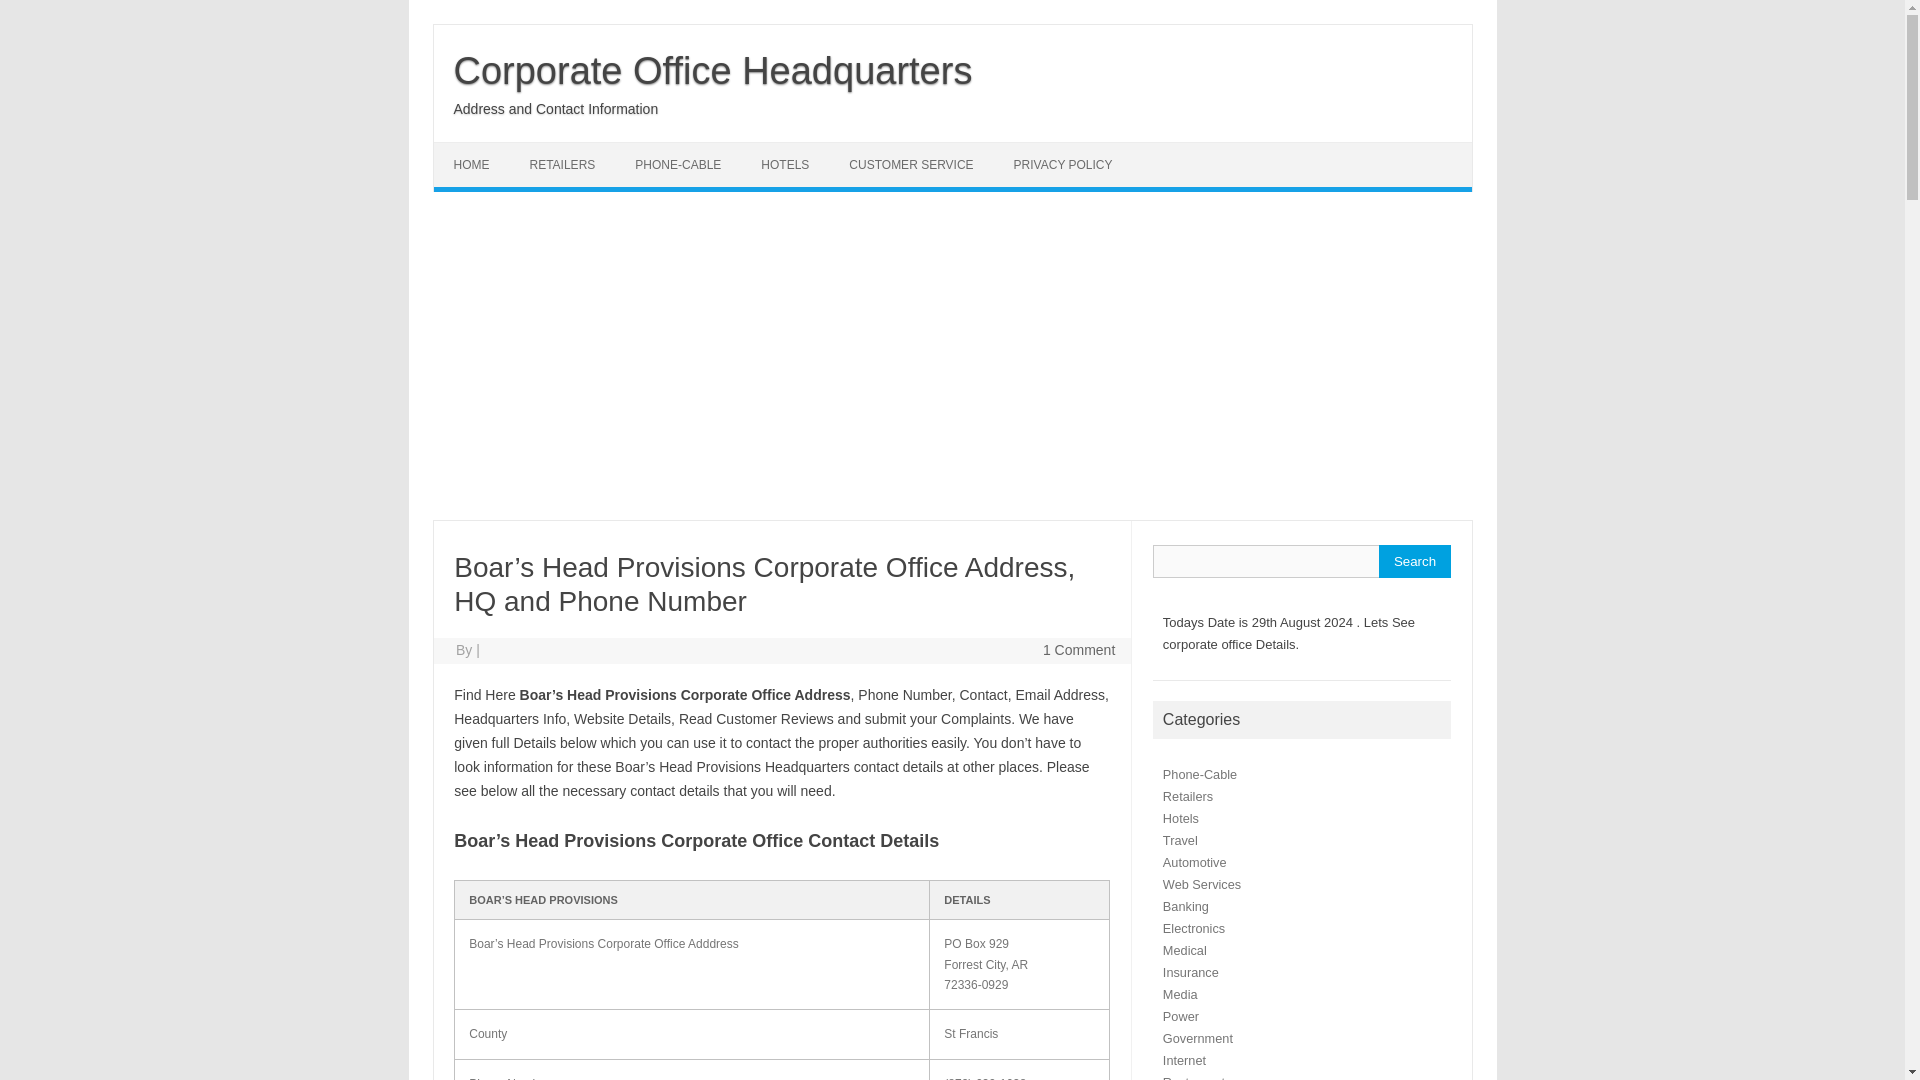 The height and width of the screenshot is (1080, 1920). Describe the element at coordinates (1185, 950) in the screenshot. I see `Medical` at that location.